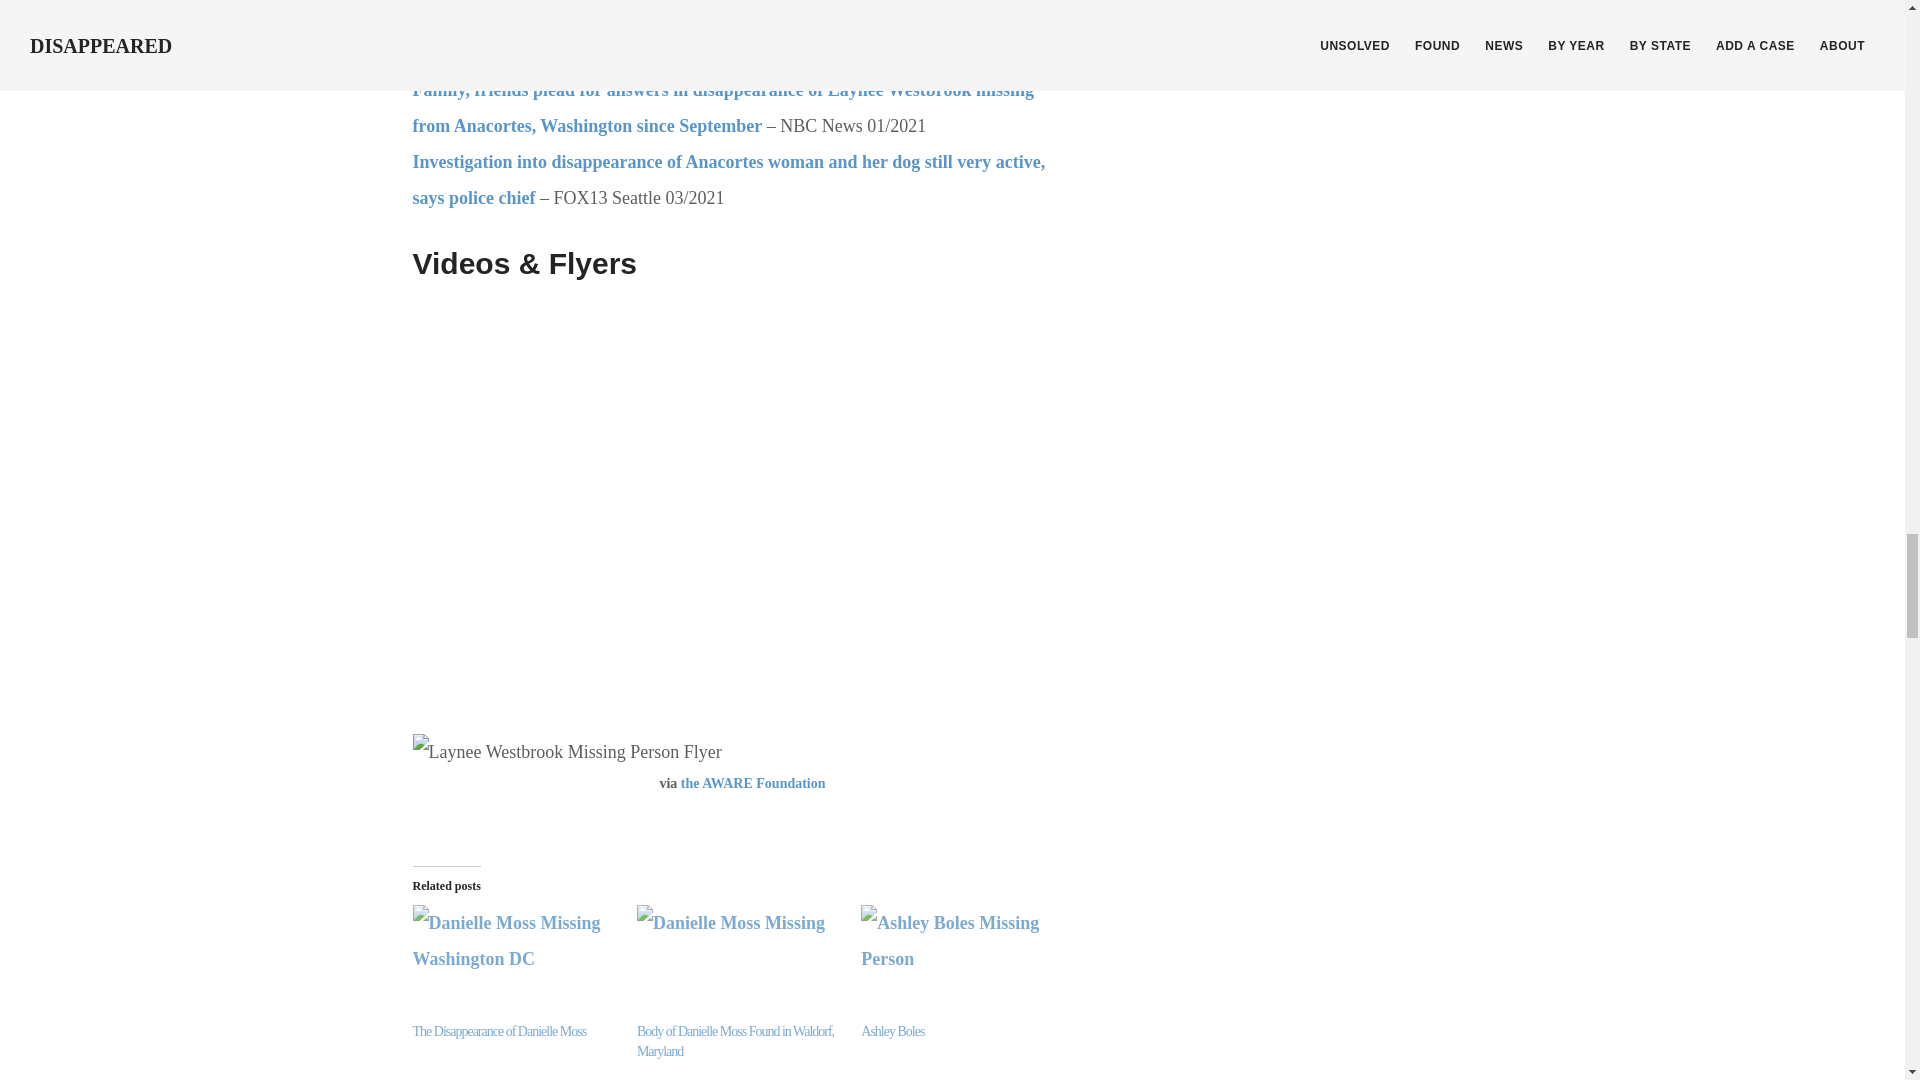  I want to click on The Disappearance of Danielle Moss, so click(498, 1030).